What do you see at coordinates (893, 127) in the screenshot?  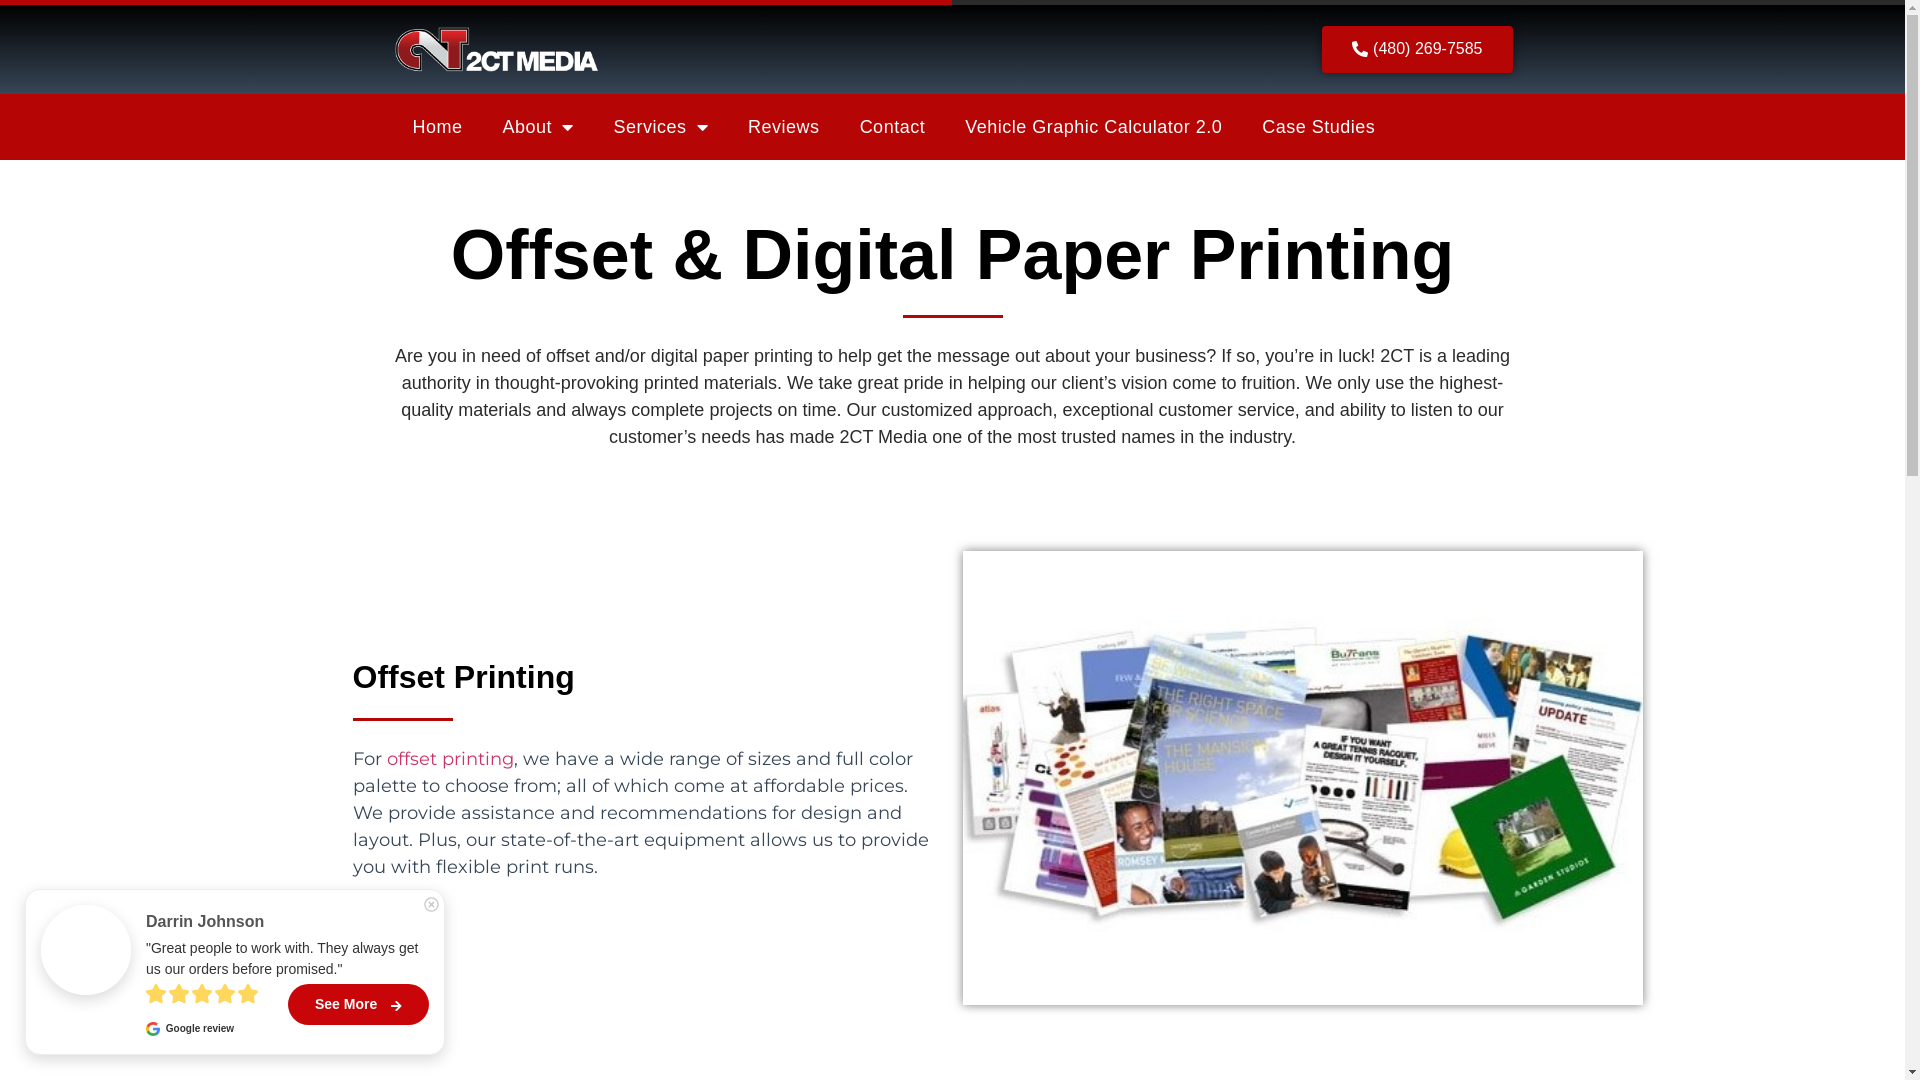 I see `Contact` at bounding box center [893, 127].